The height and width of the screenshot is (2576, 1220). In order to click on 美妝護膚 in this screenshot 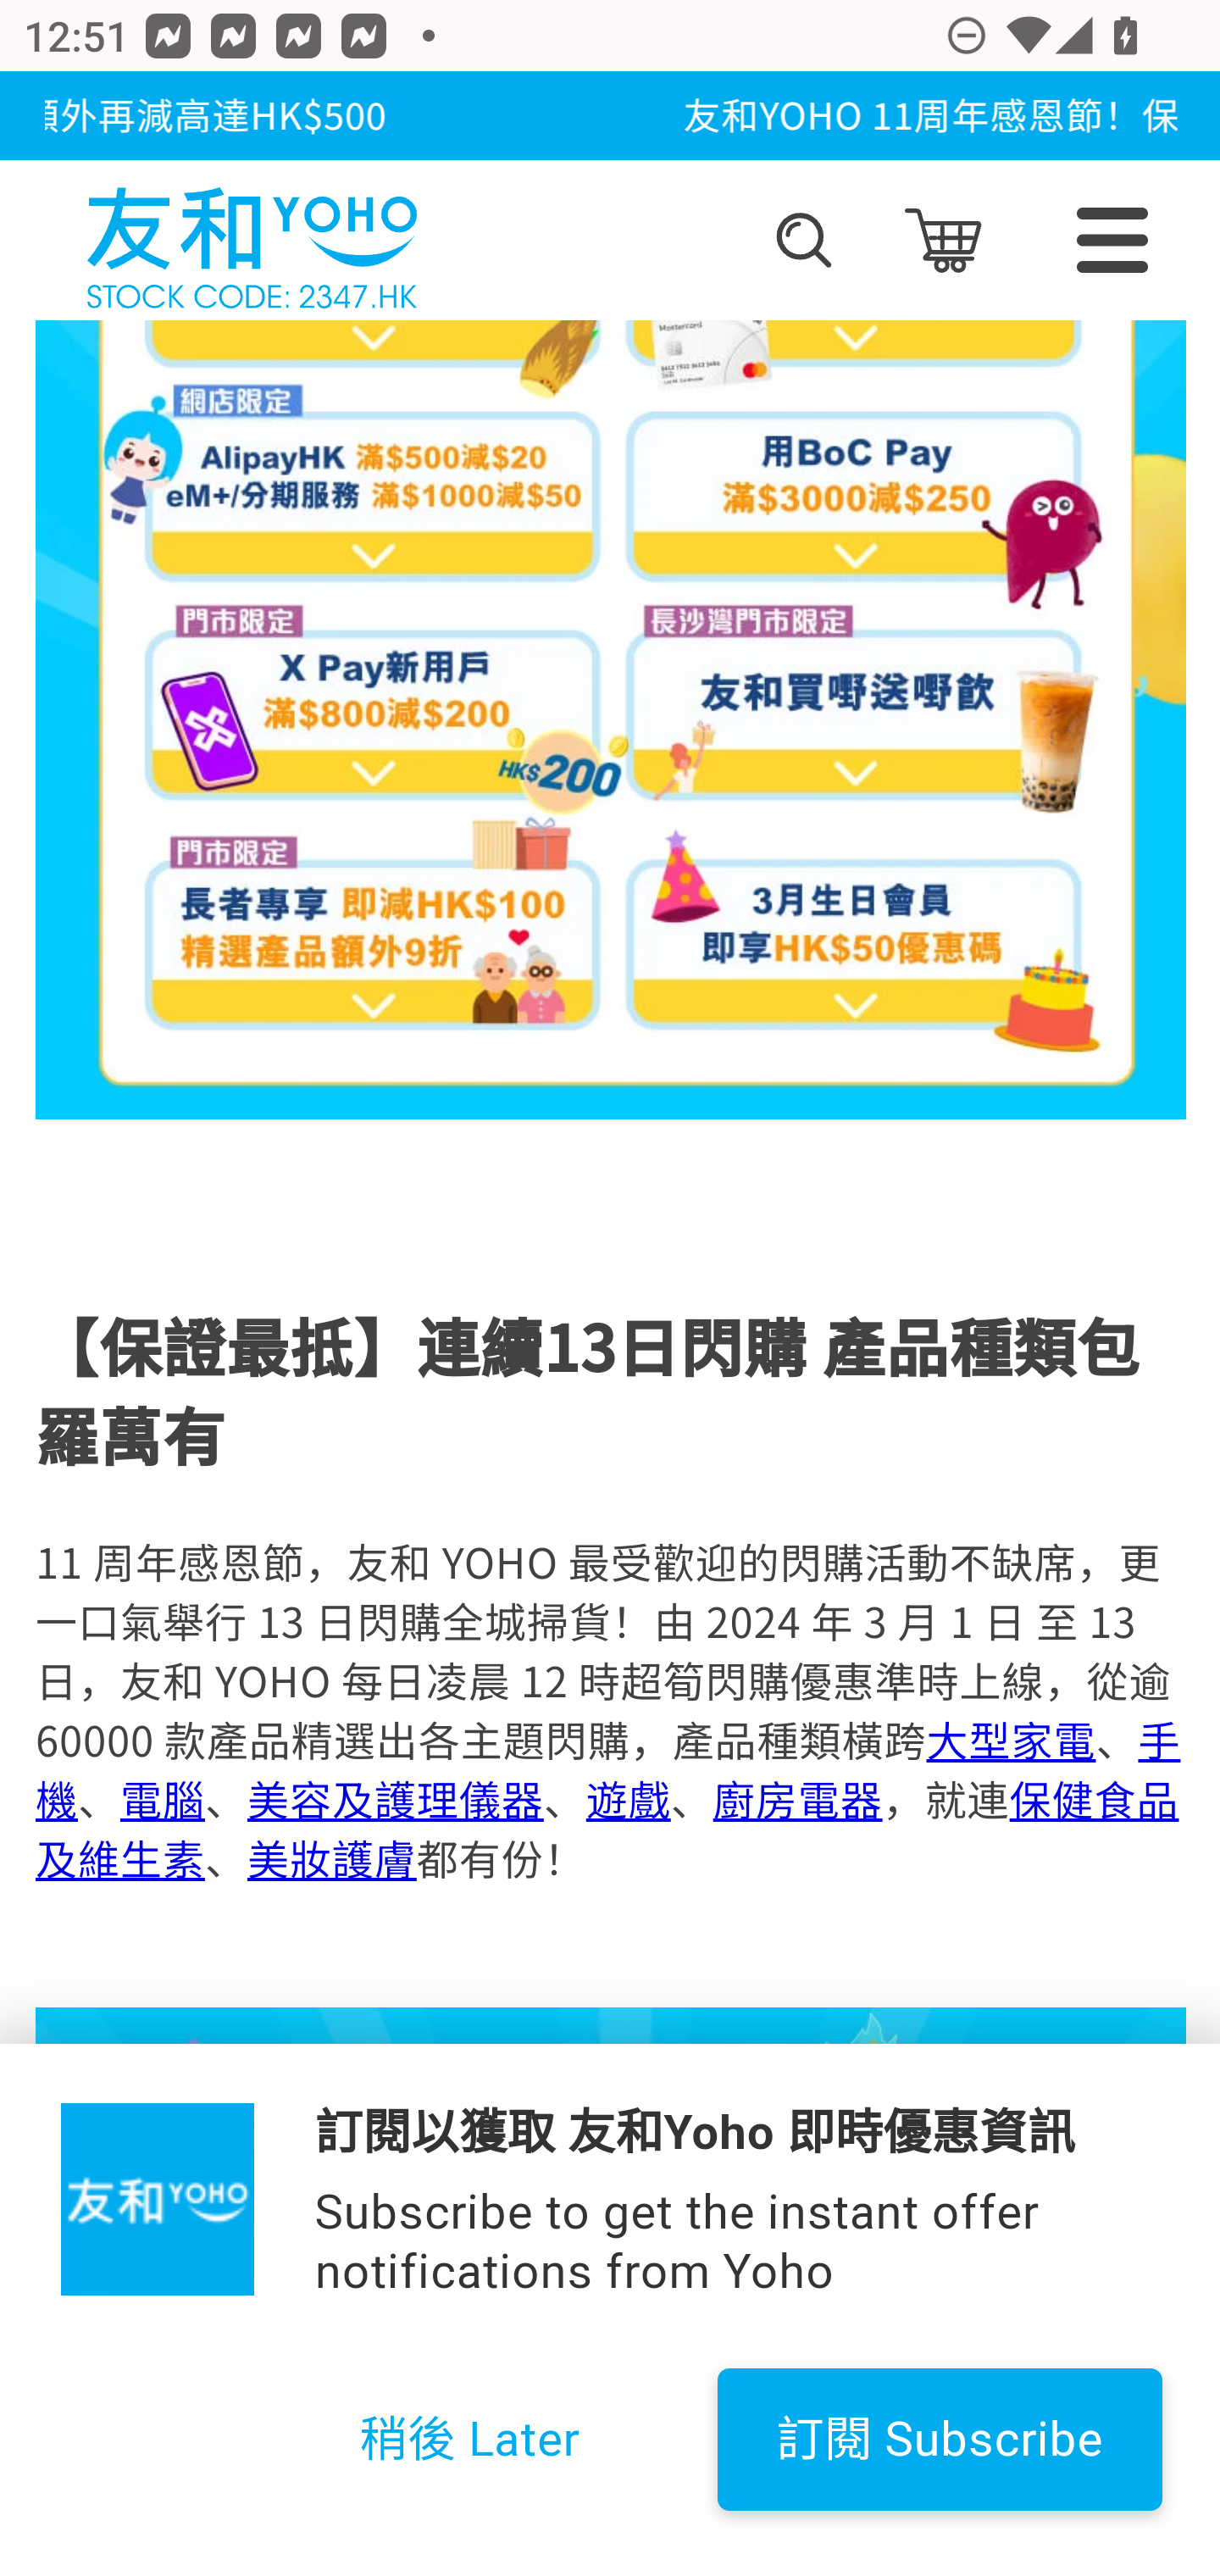, I will do `click(330, 1858)`.